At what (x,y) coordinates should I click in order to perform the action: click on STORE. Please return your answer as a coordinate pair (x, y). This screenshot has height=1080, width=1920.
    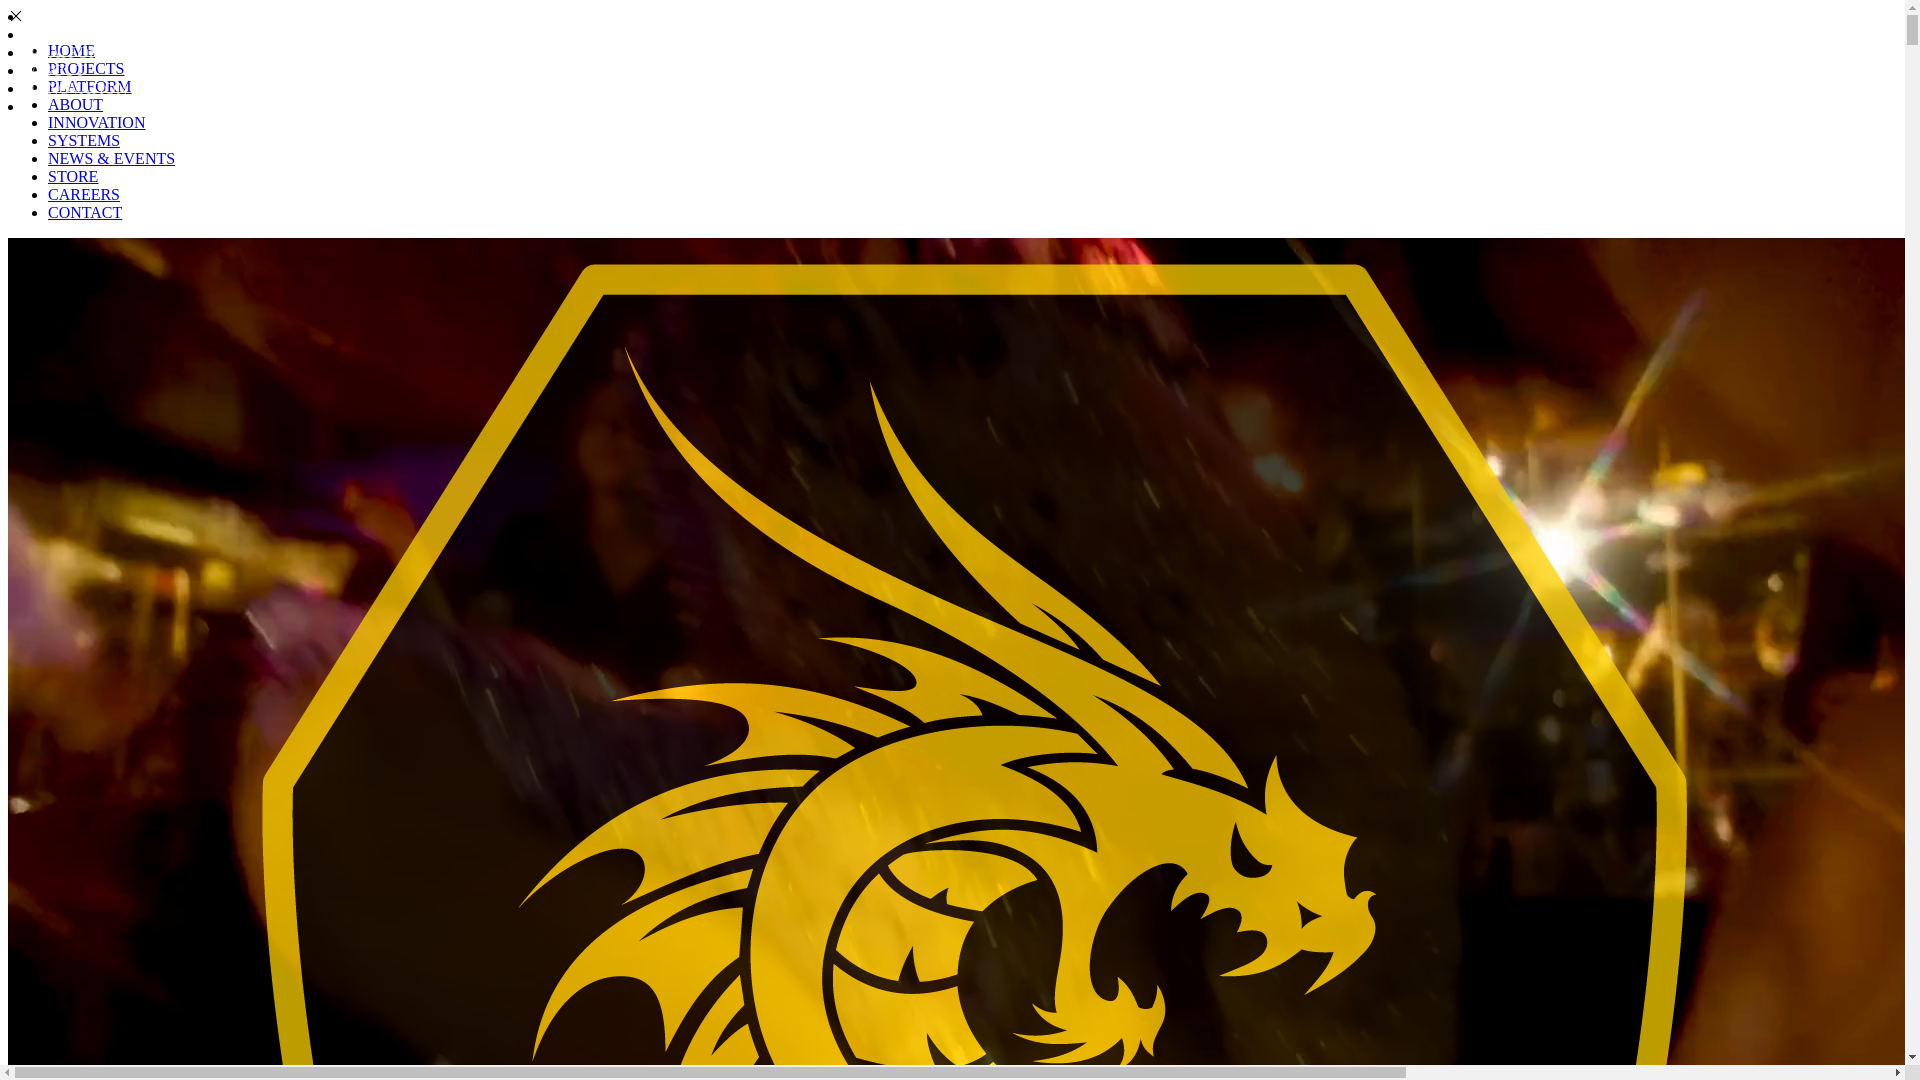
    Looking at the image, I should click on (73, 176).